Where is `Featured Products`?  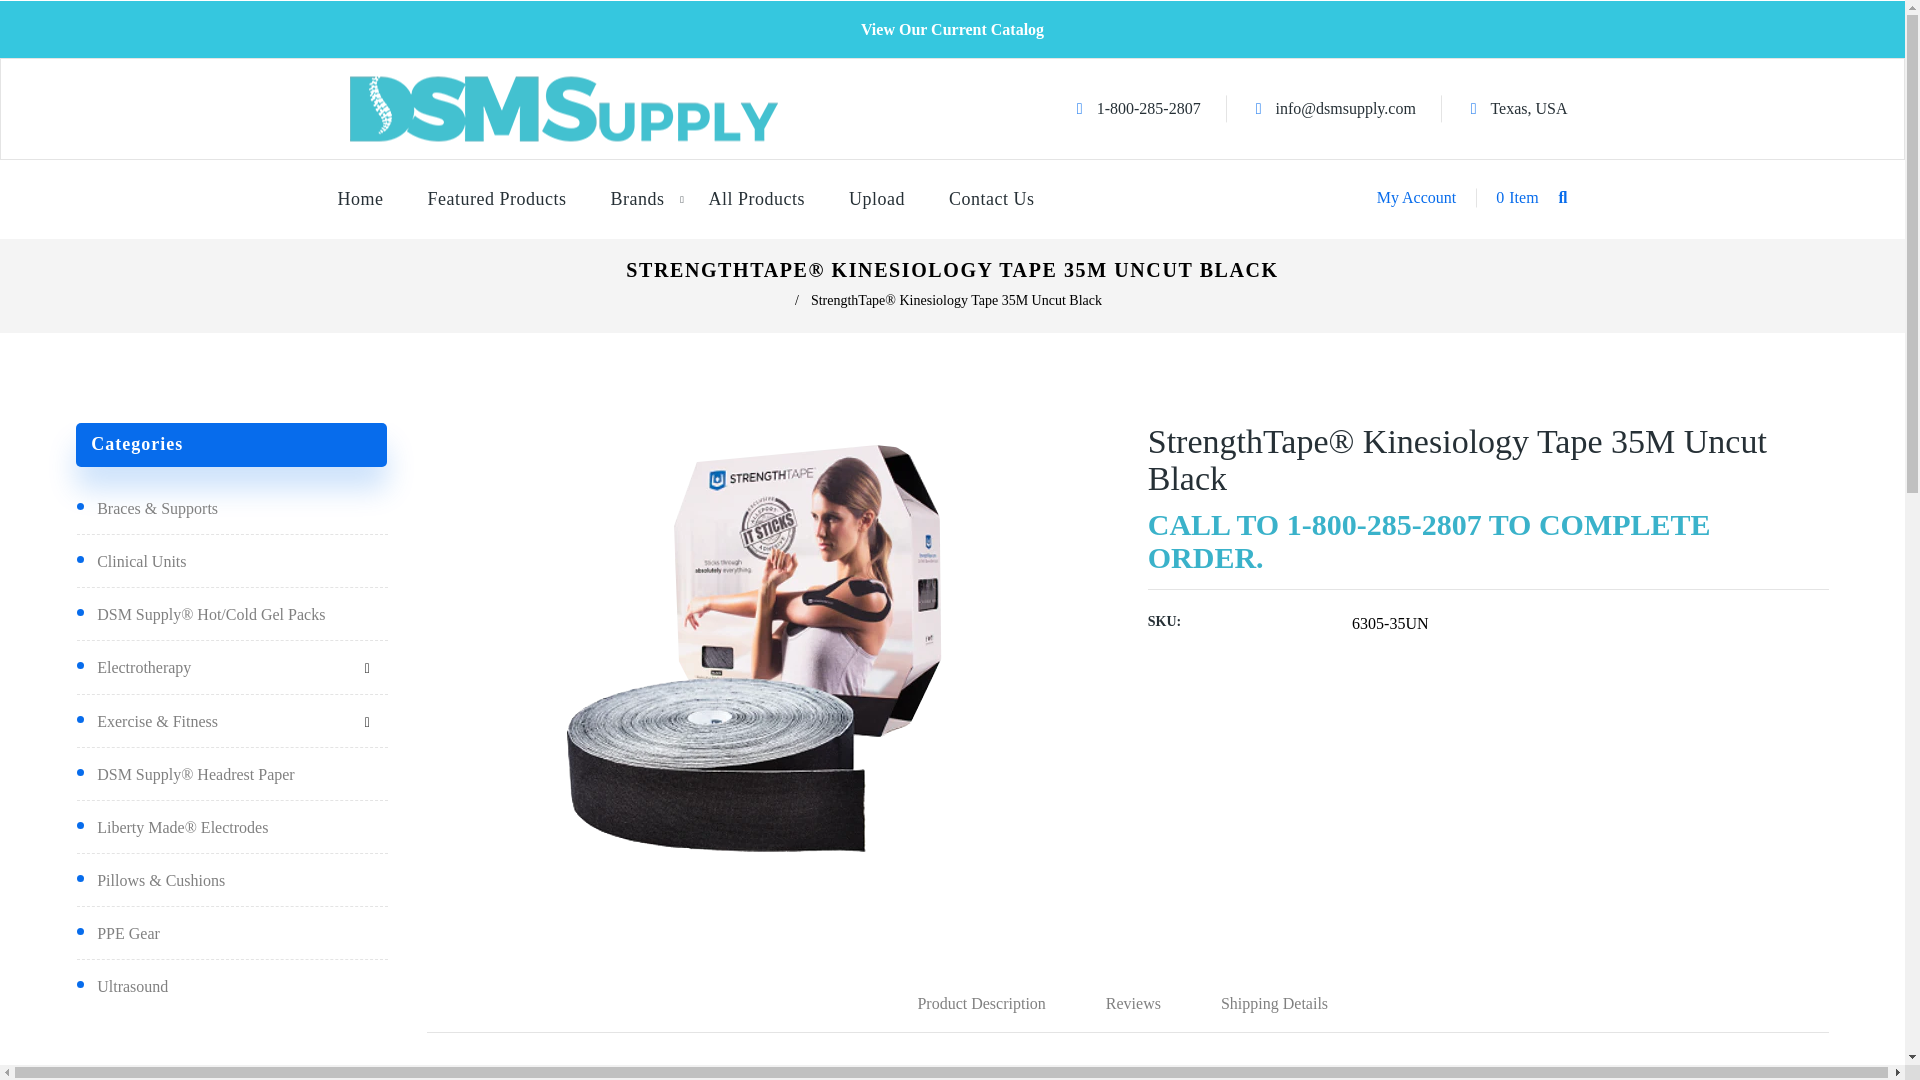 Featured Products is located at coordinates (497, 198).